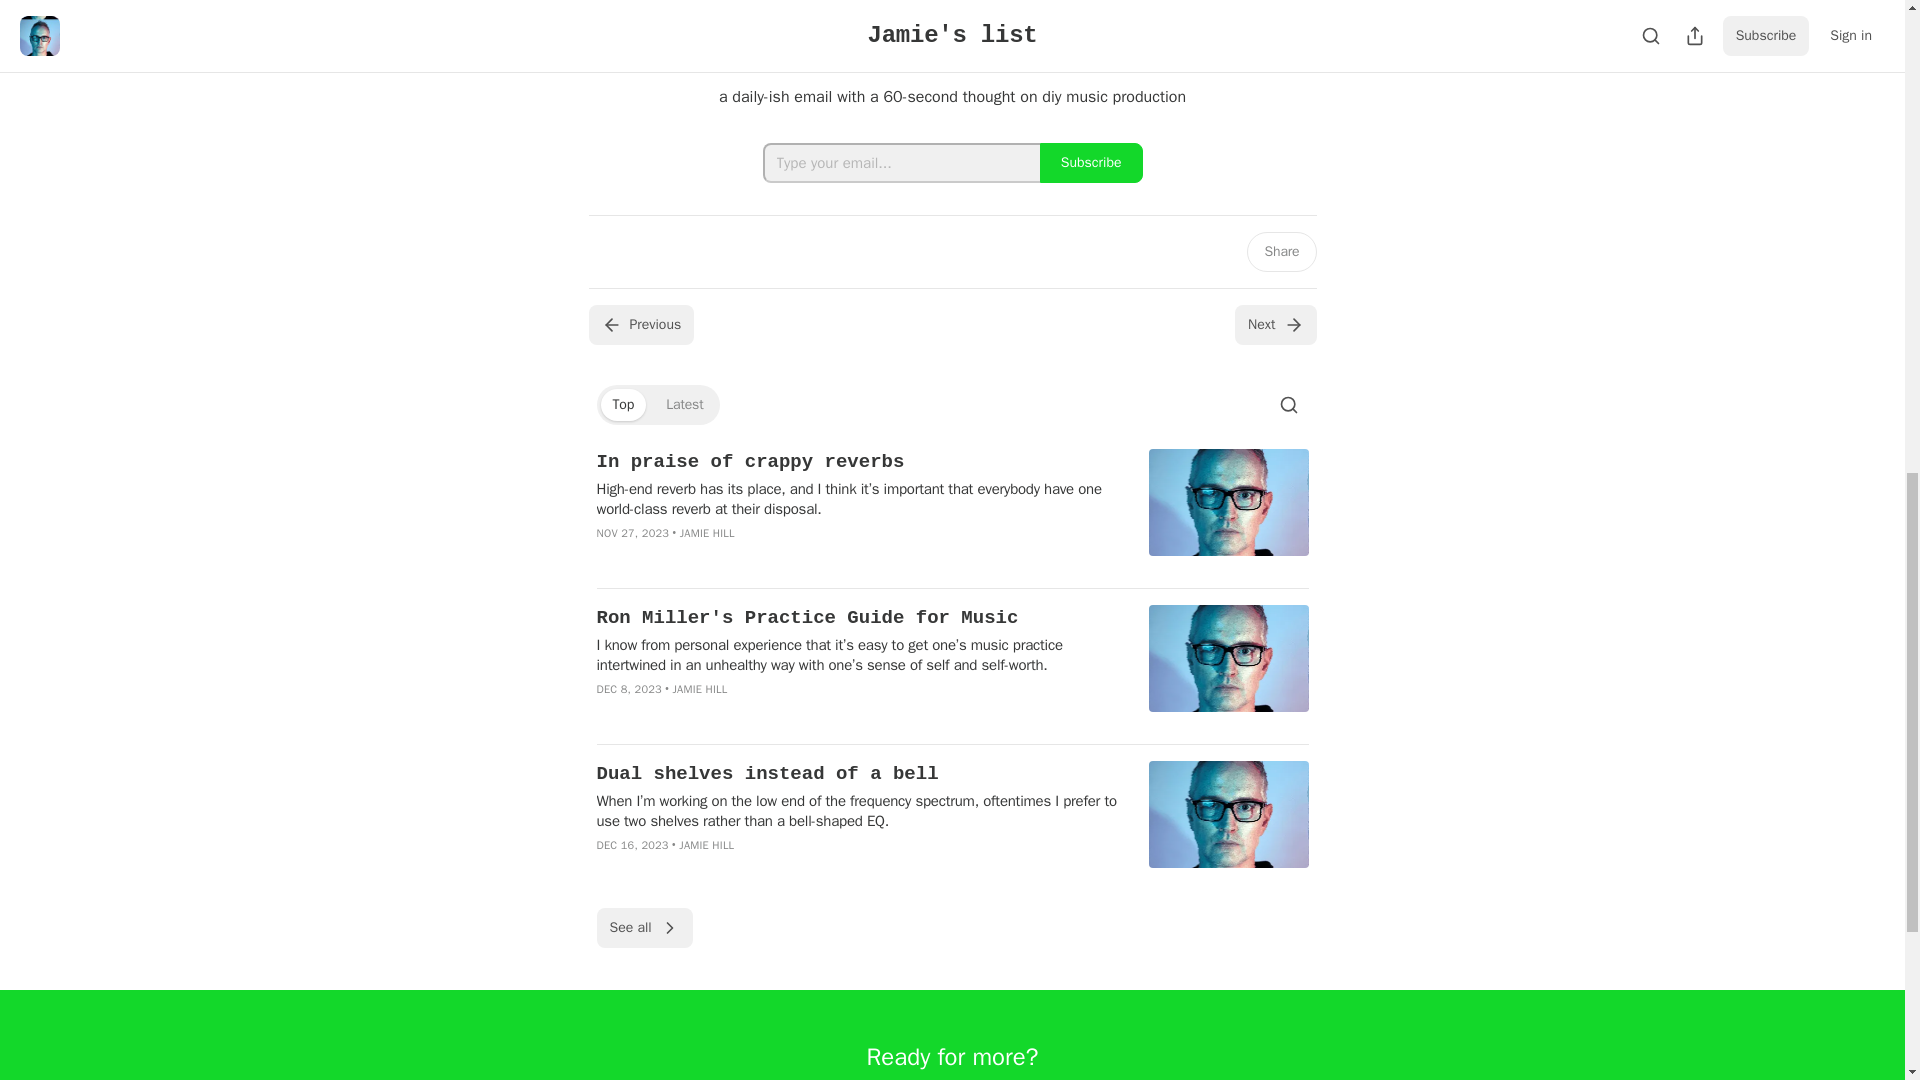 This screenshot has height=1080, width=1920. Describe the element at coordinates (859, 462) in the screenshot. I see `In praise of crappy reverbs` at that location.